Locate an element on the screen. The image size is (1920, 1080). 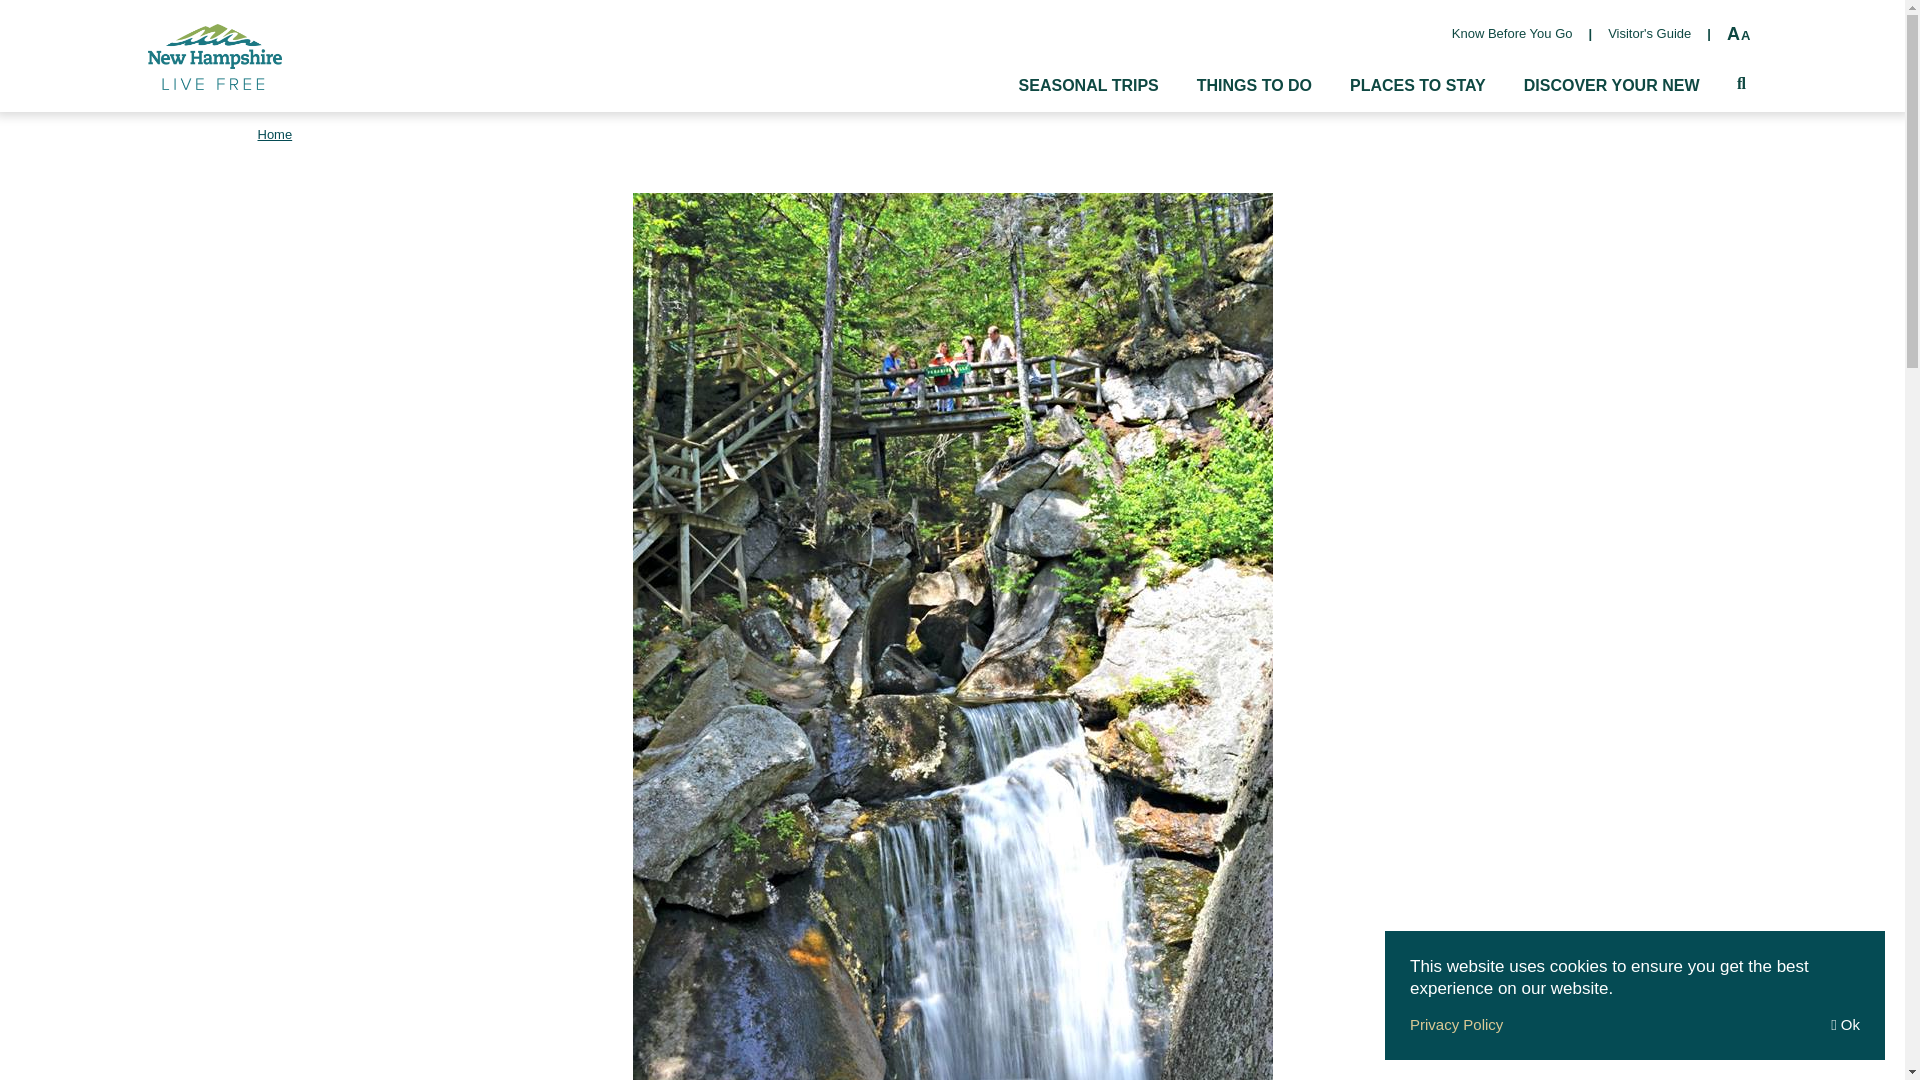
SEASONAL TRIPS is located at coordinates (1089, 92).